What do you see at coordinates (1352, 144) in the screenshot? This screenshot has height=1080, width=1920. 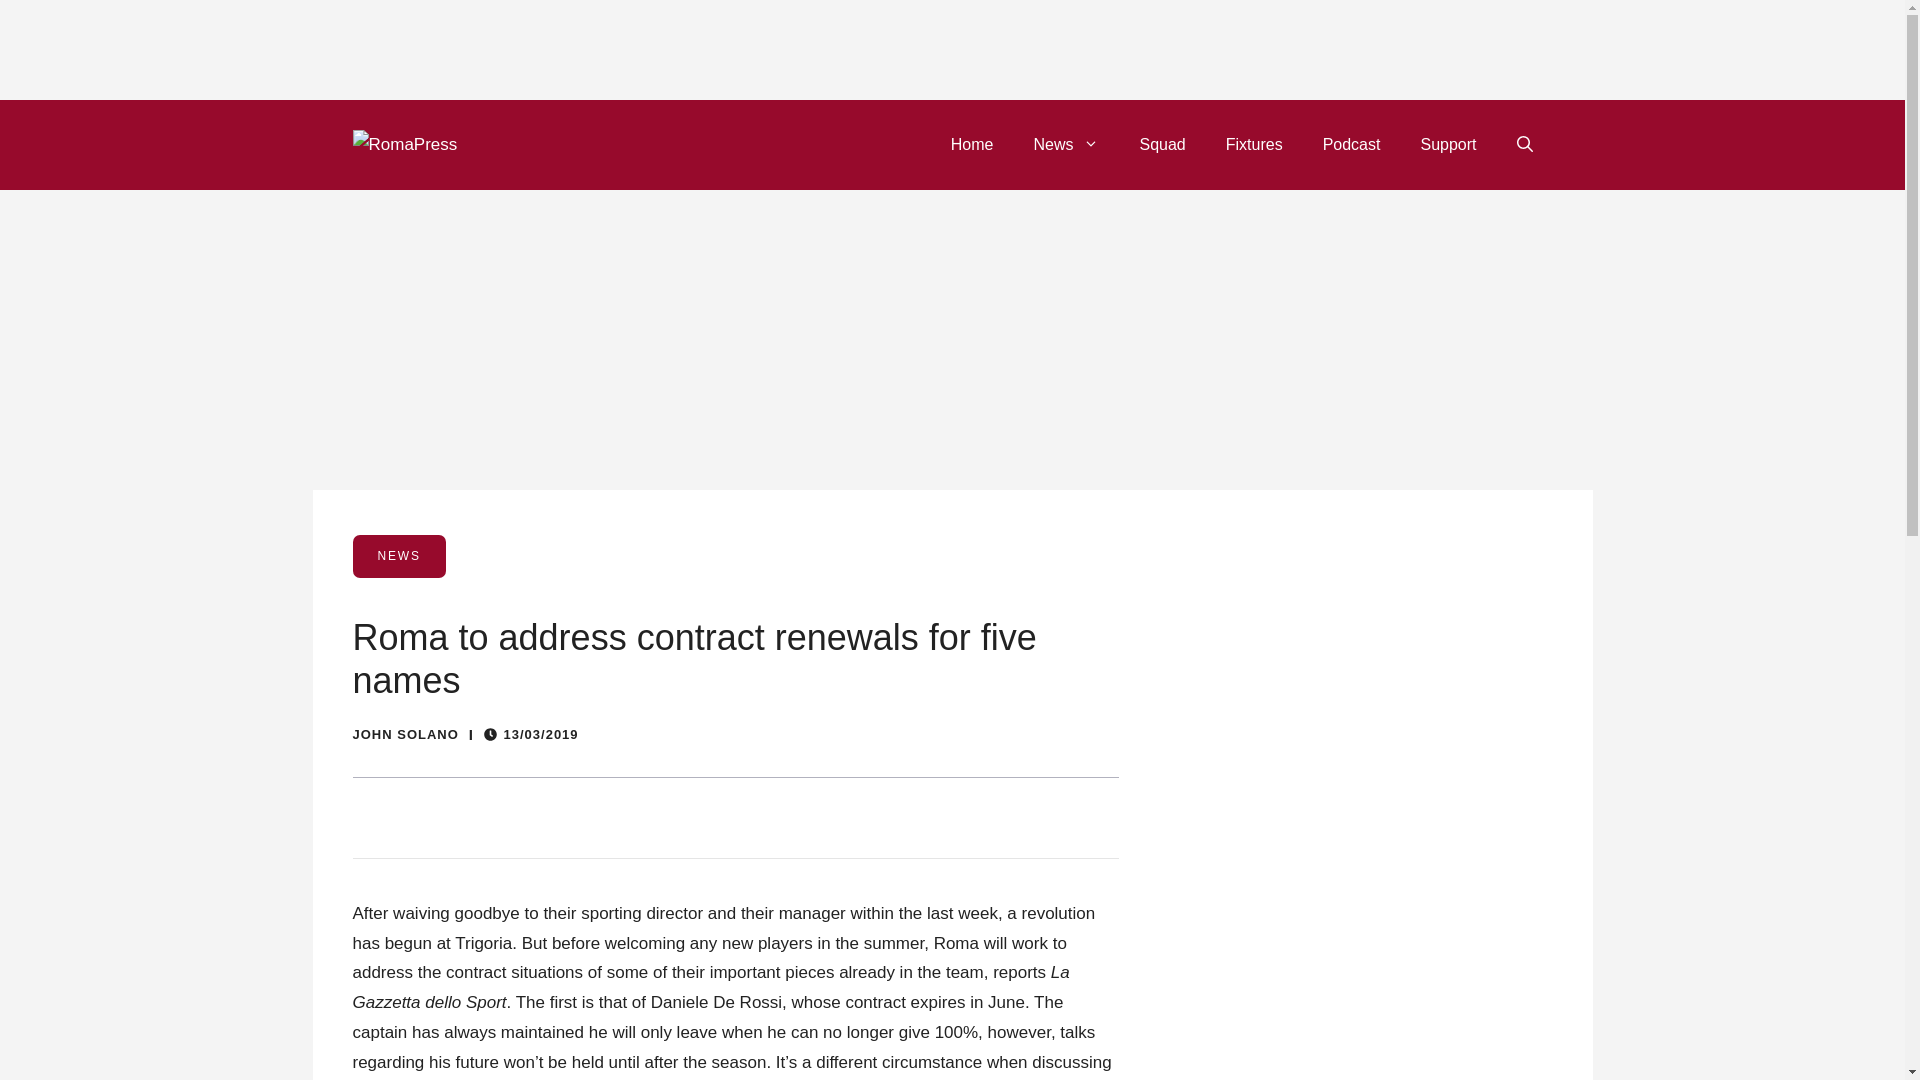 I see `Podcast` at bounding box center [1352, 144].